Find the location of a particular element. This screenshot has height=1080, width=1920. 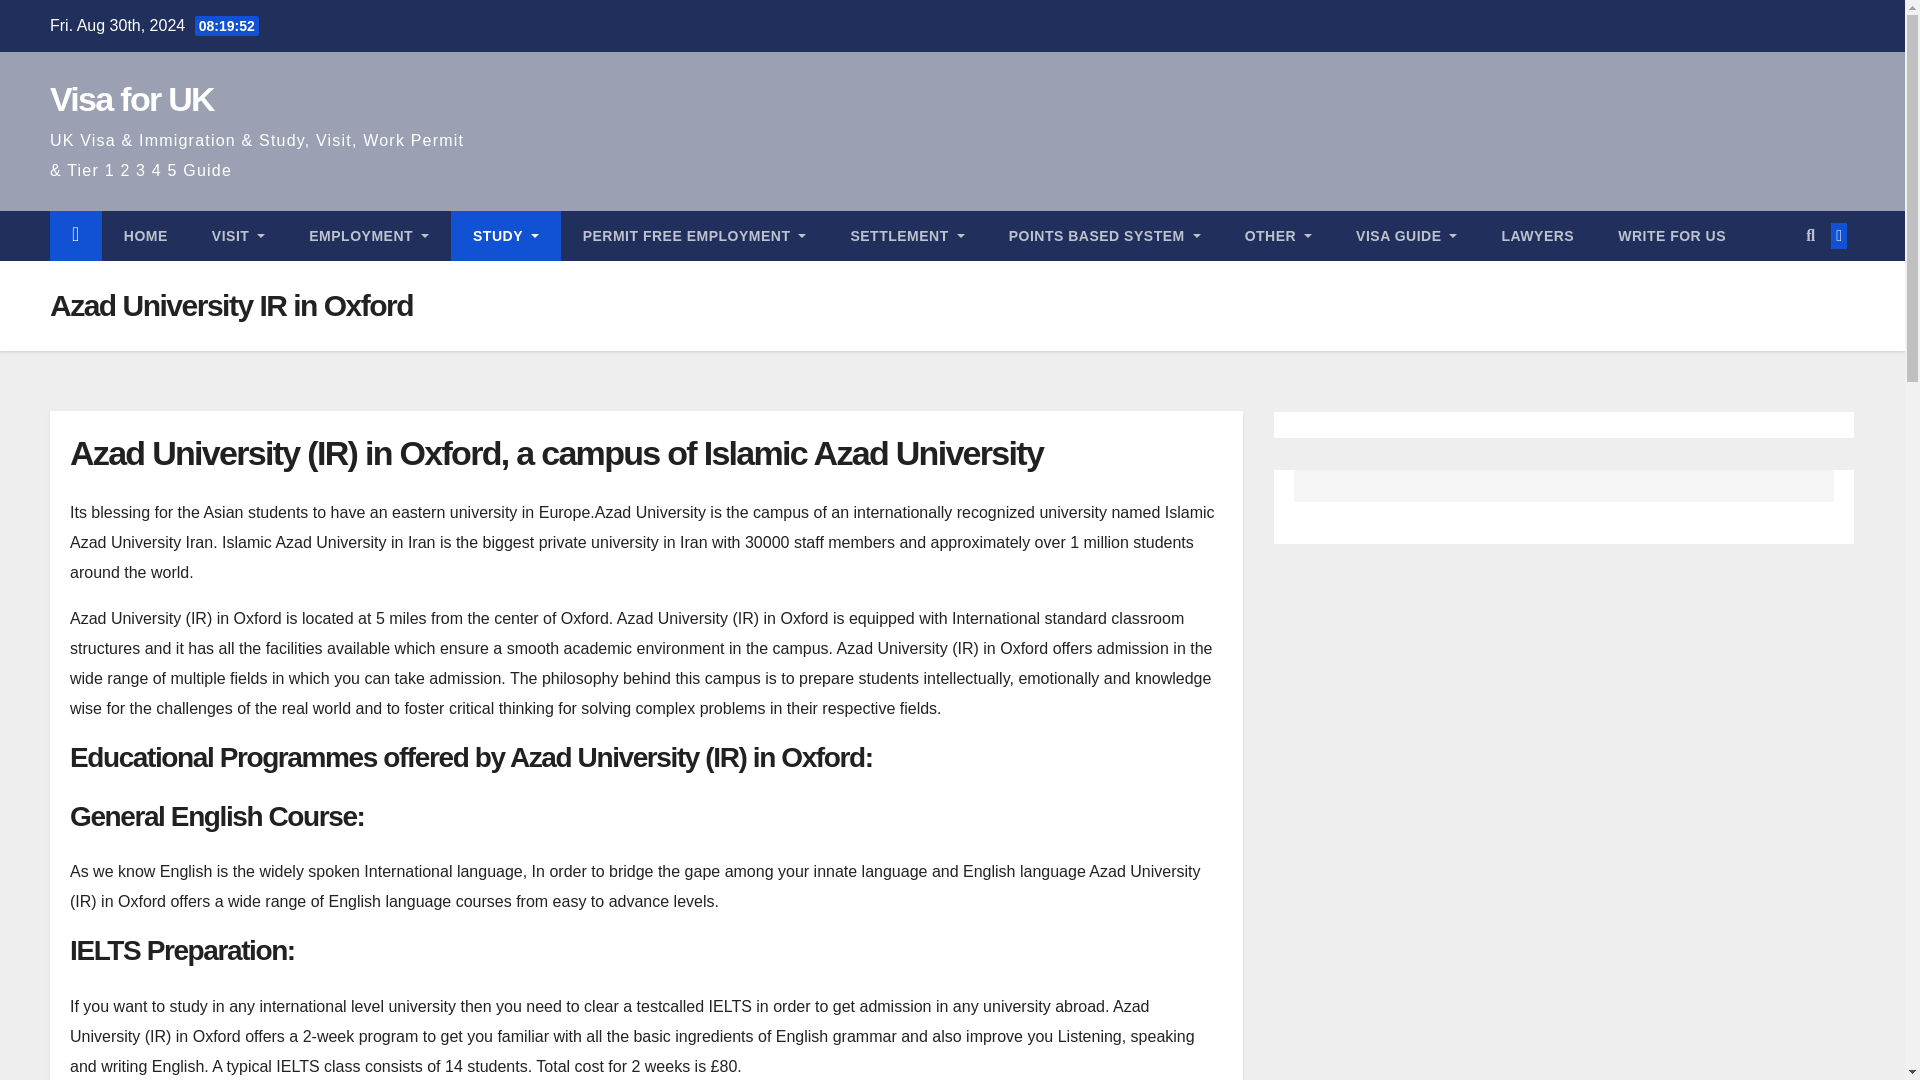

EMPLOYMENT is located at coordinates (368, 236).